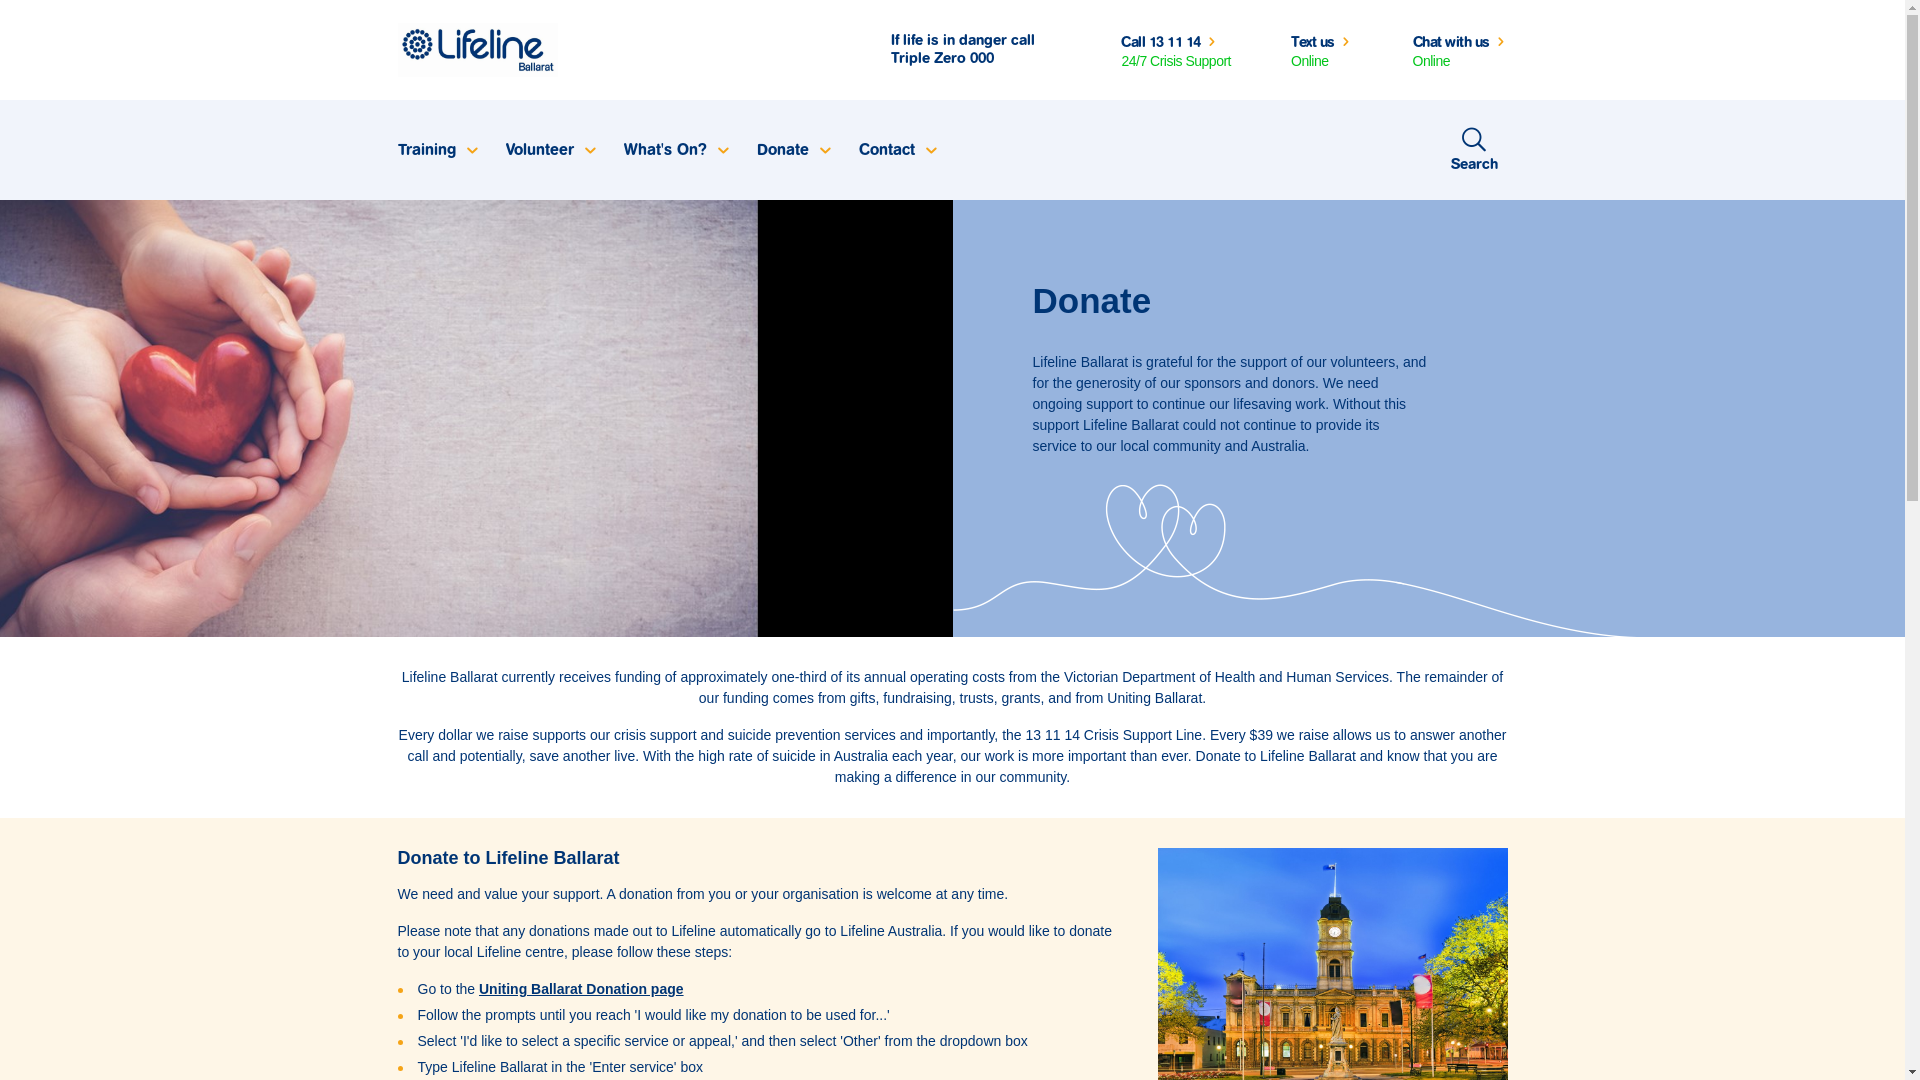 The width and height of the screenshot is (1920, 1080). I want to click on Contact, so click(897, 150).